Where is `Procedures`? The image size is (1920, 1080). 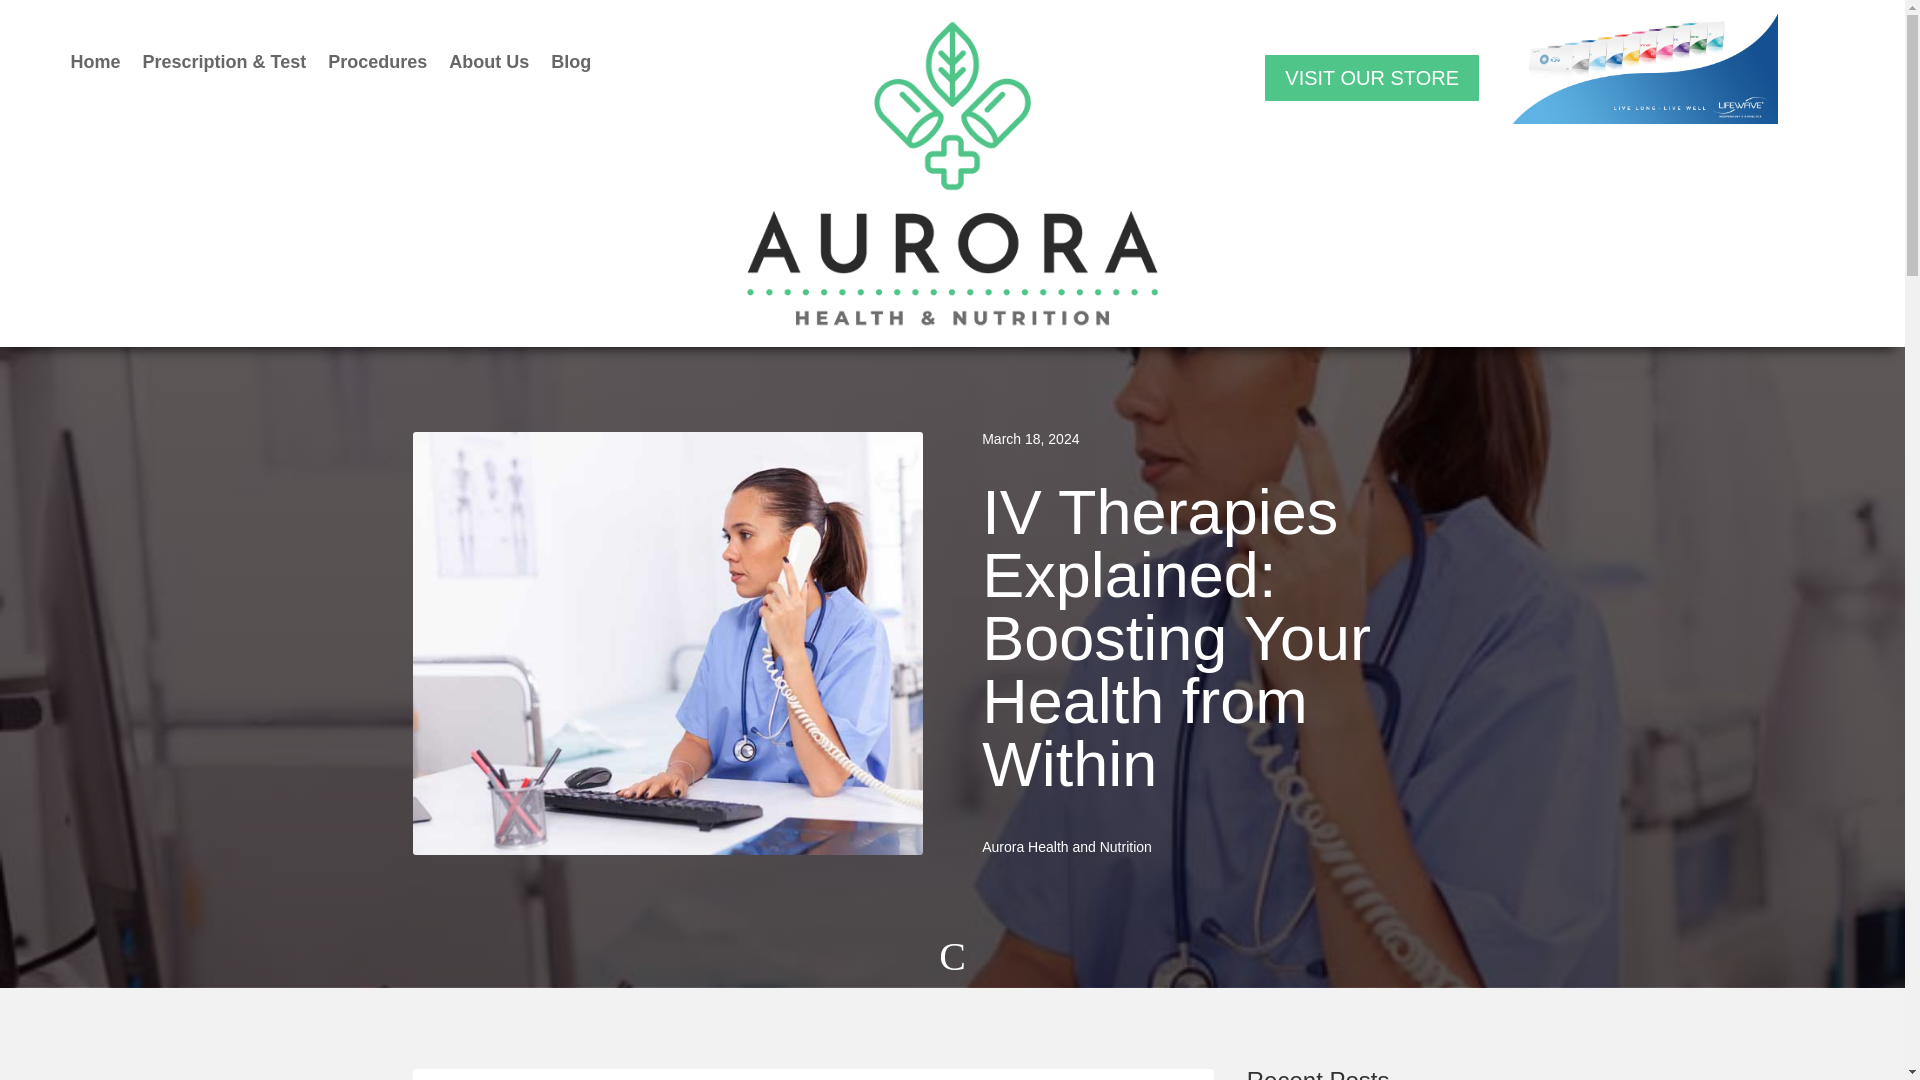
Procedures is located at coordinates (377, 66).